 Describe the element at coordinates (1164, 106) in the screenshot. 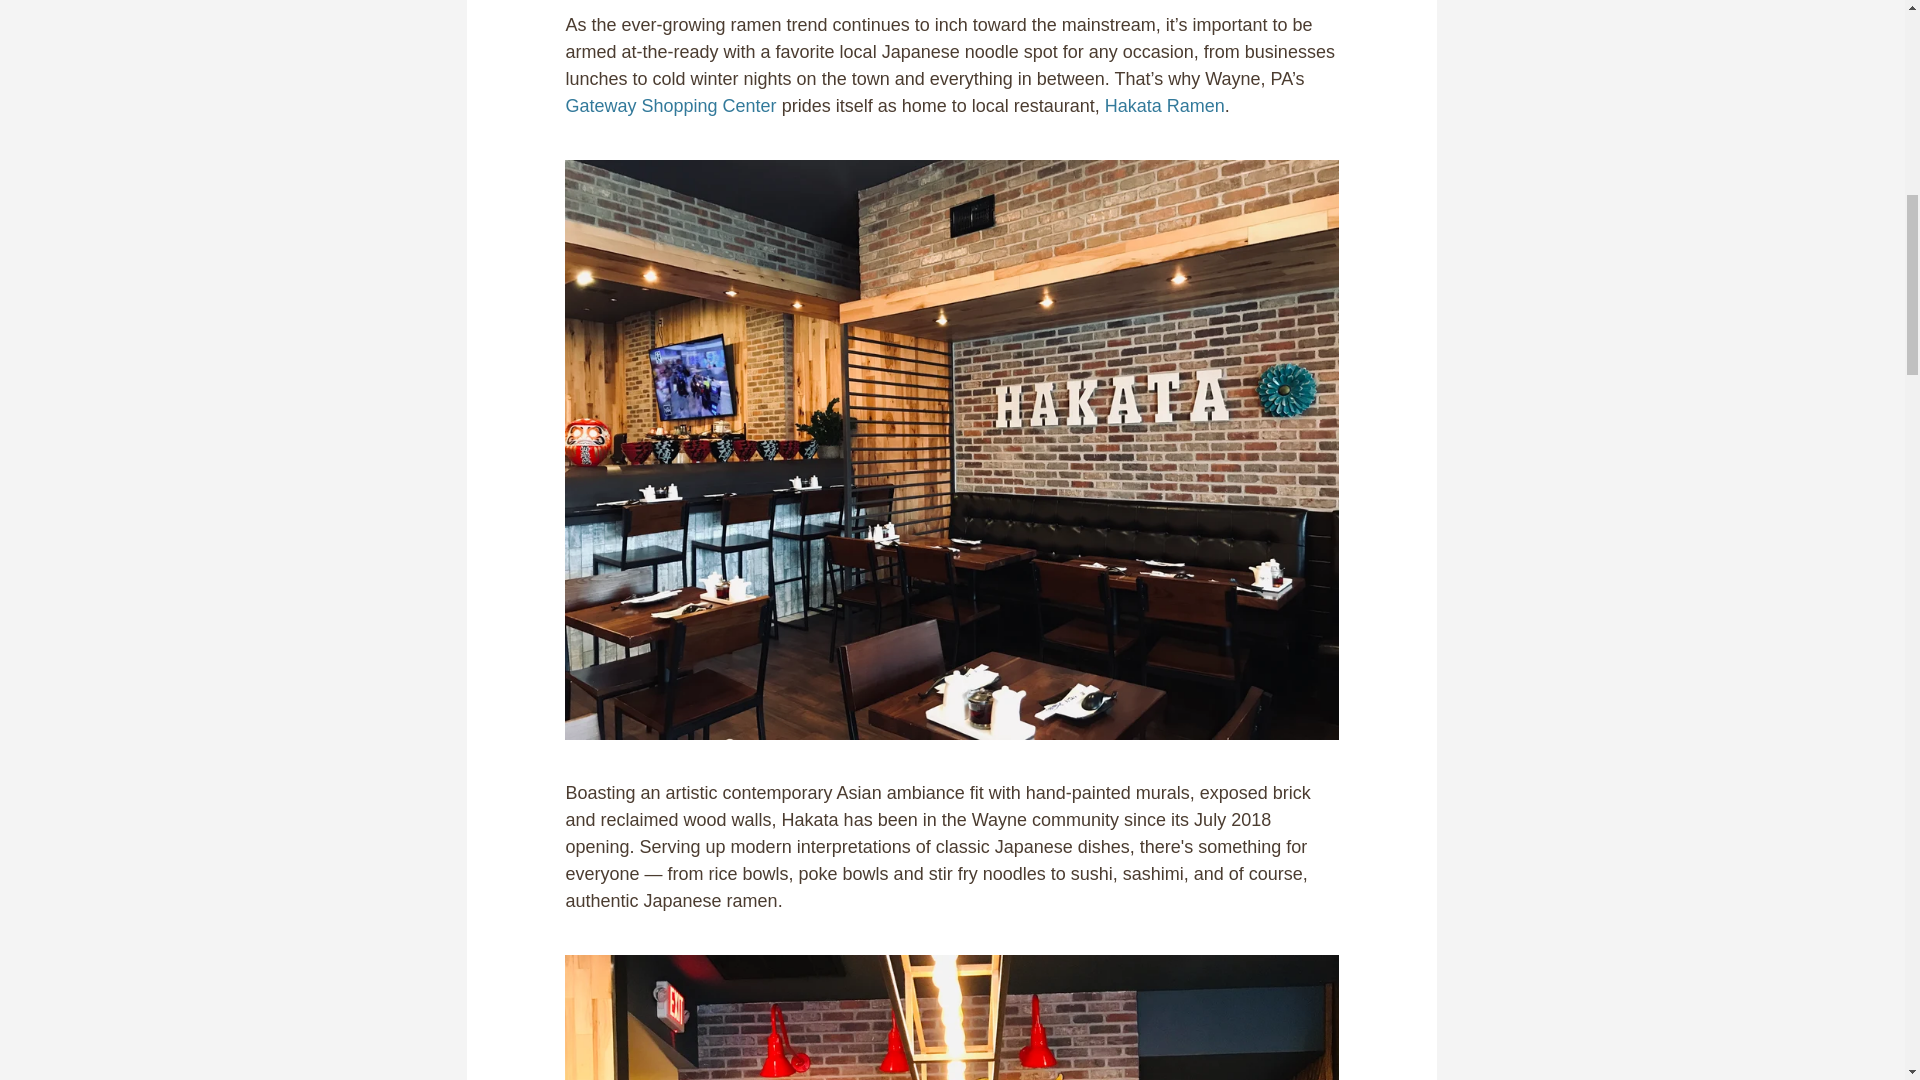

I see `Hakata Ramen` at that location.